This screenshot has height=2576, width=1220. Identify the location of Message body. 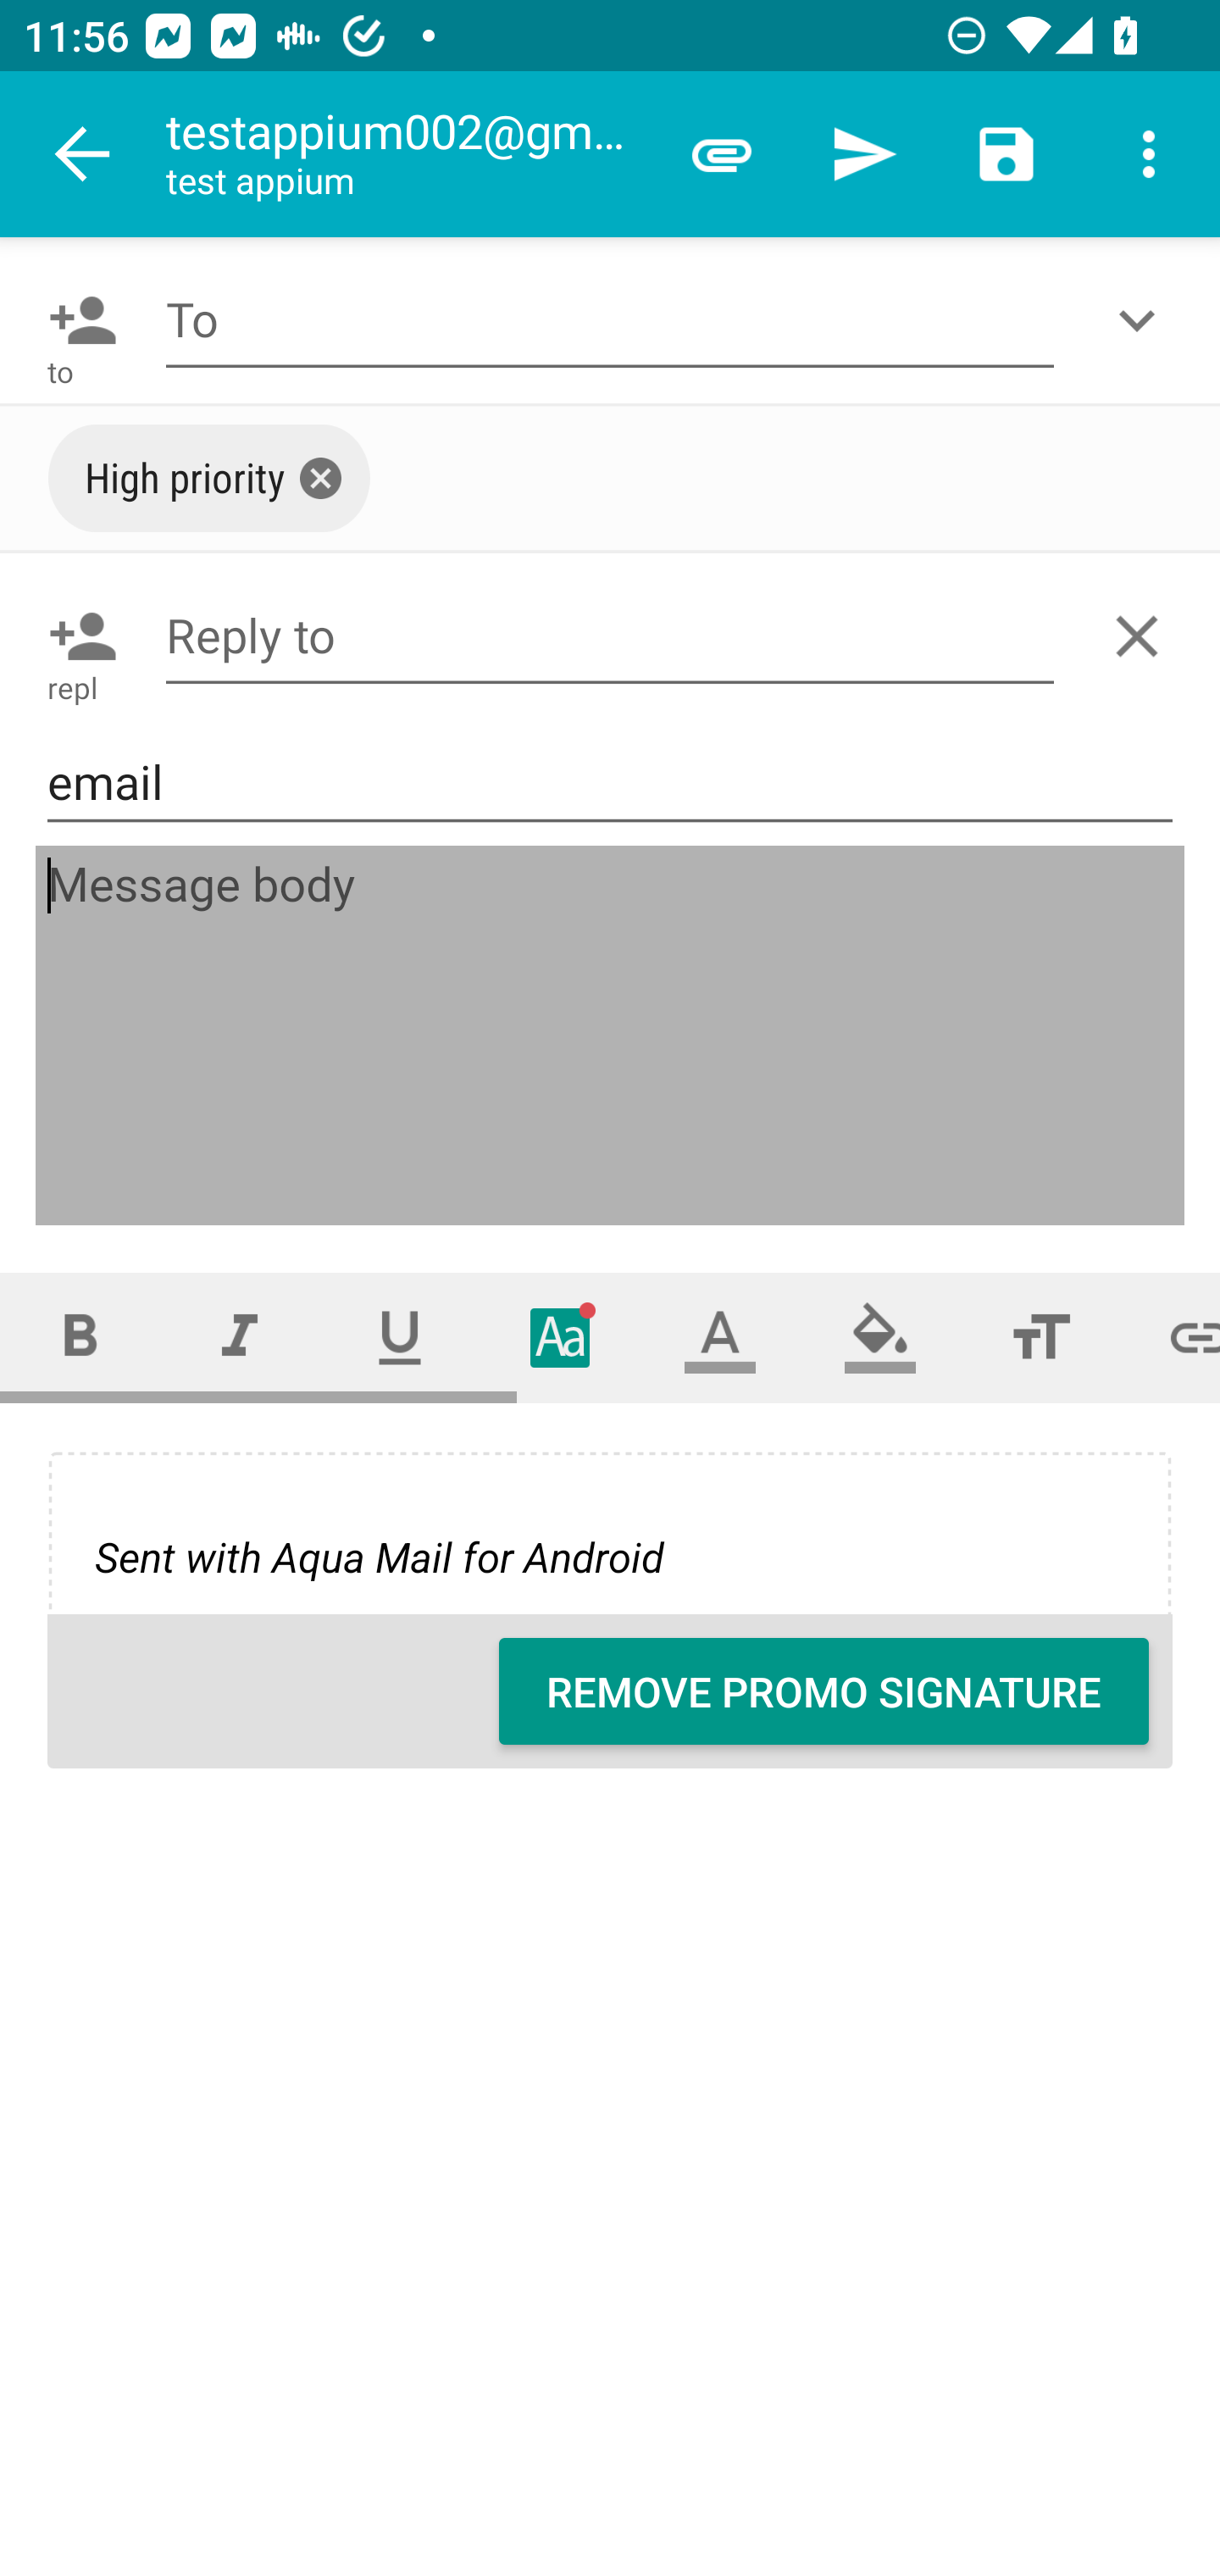
(612, 1036).